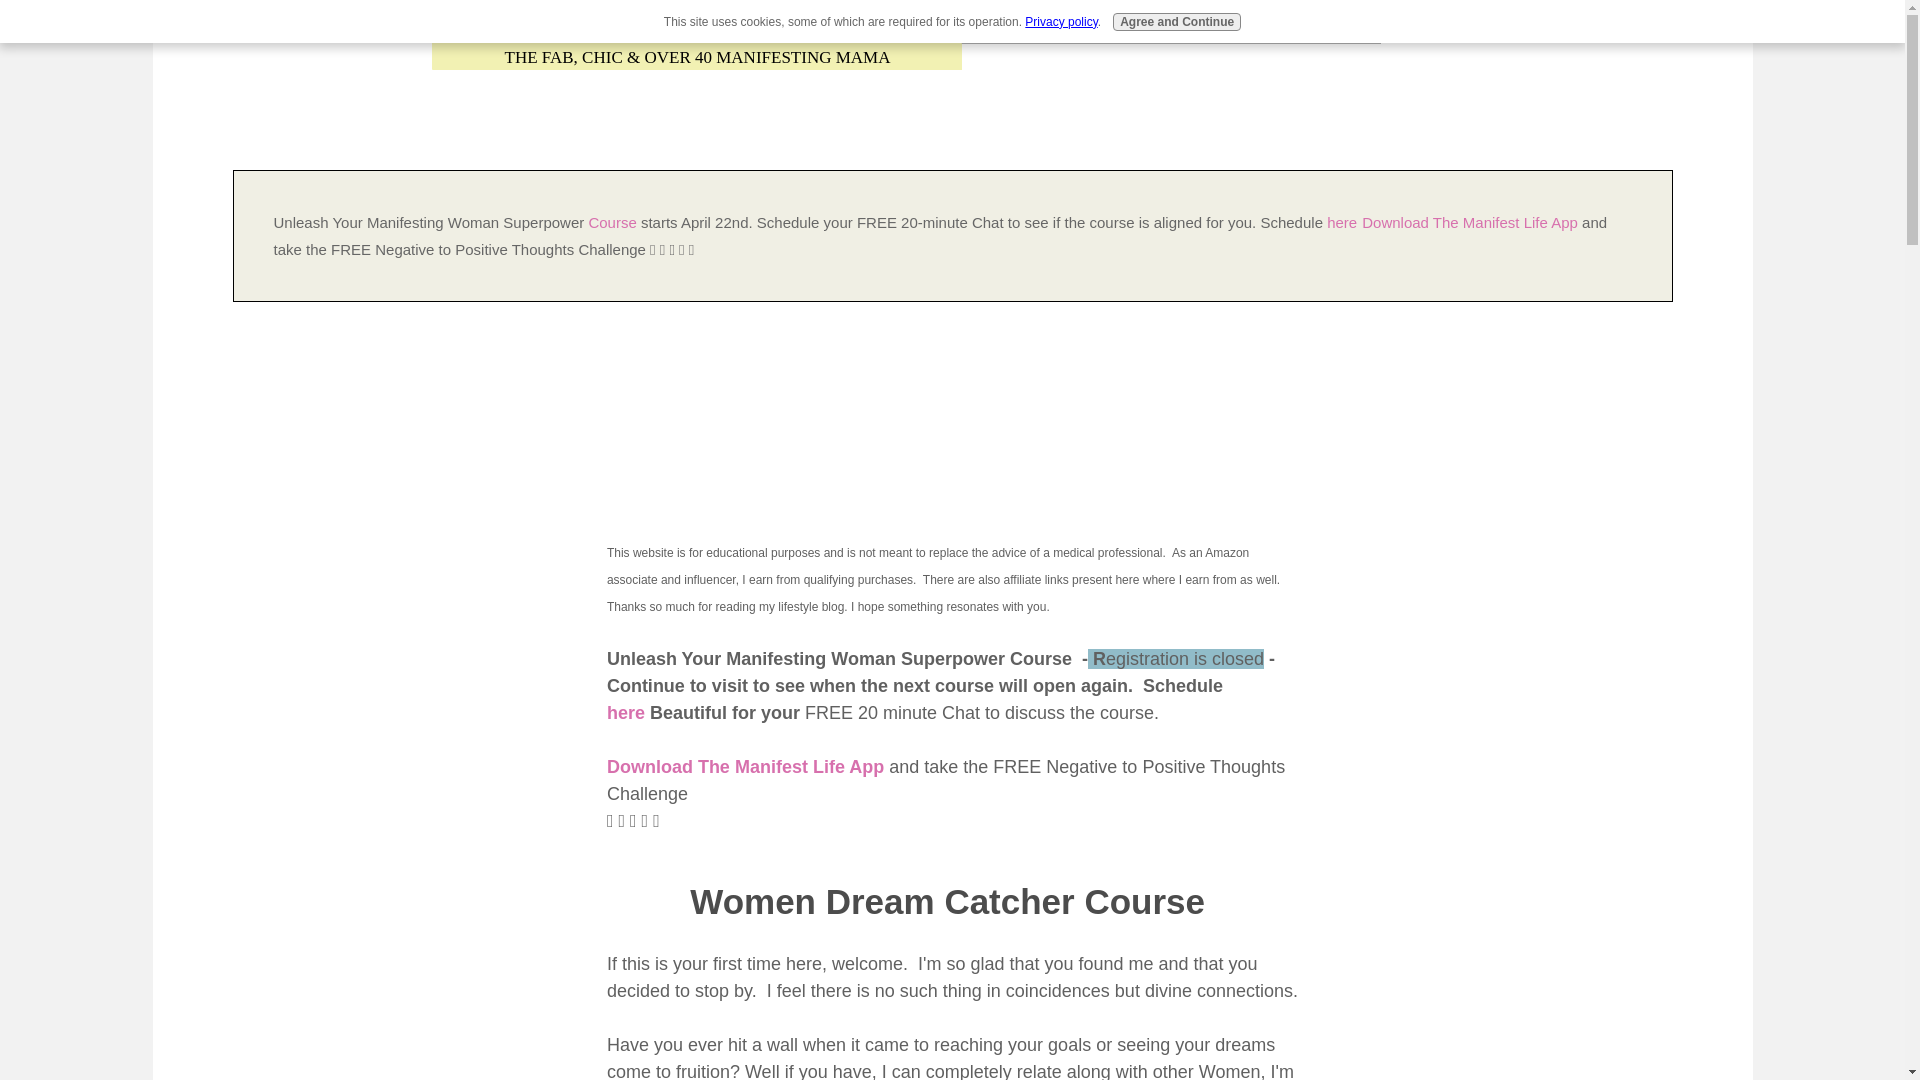 This screenshot has height=1080, width=1920. What do you see at coordinates (1334, 30) in the screenshot?
I see `ABOUT ME` at bounding box center [1334, 30].